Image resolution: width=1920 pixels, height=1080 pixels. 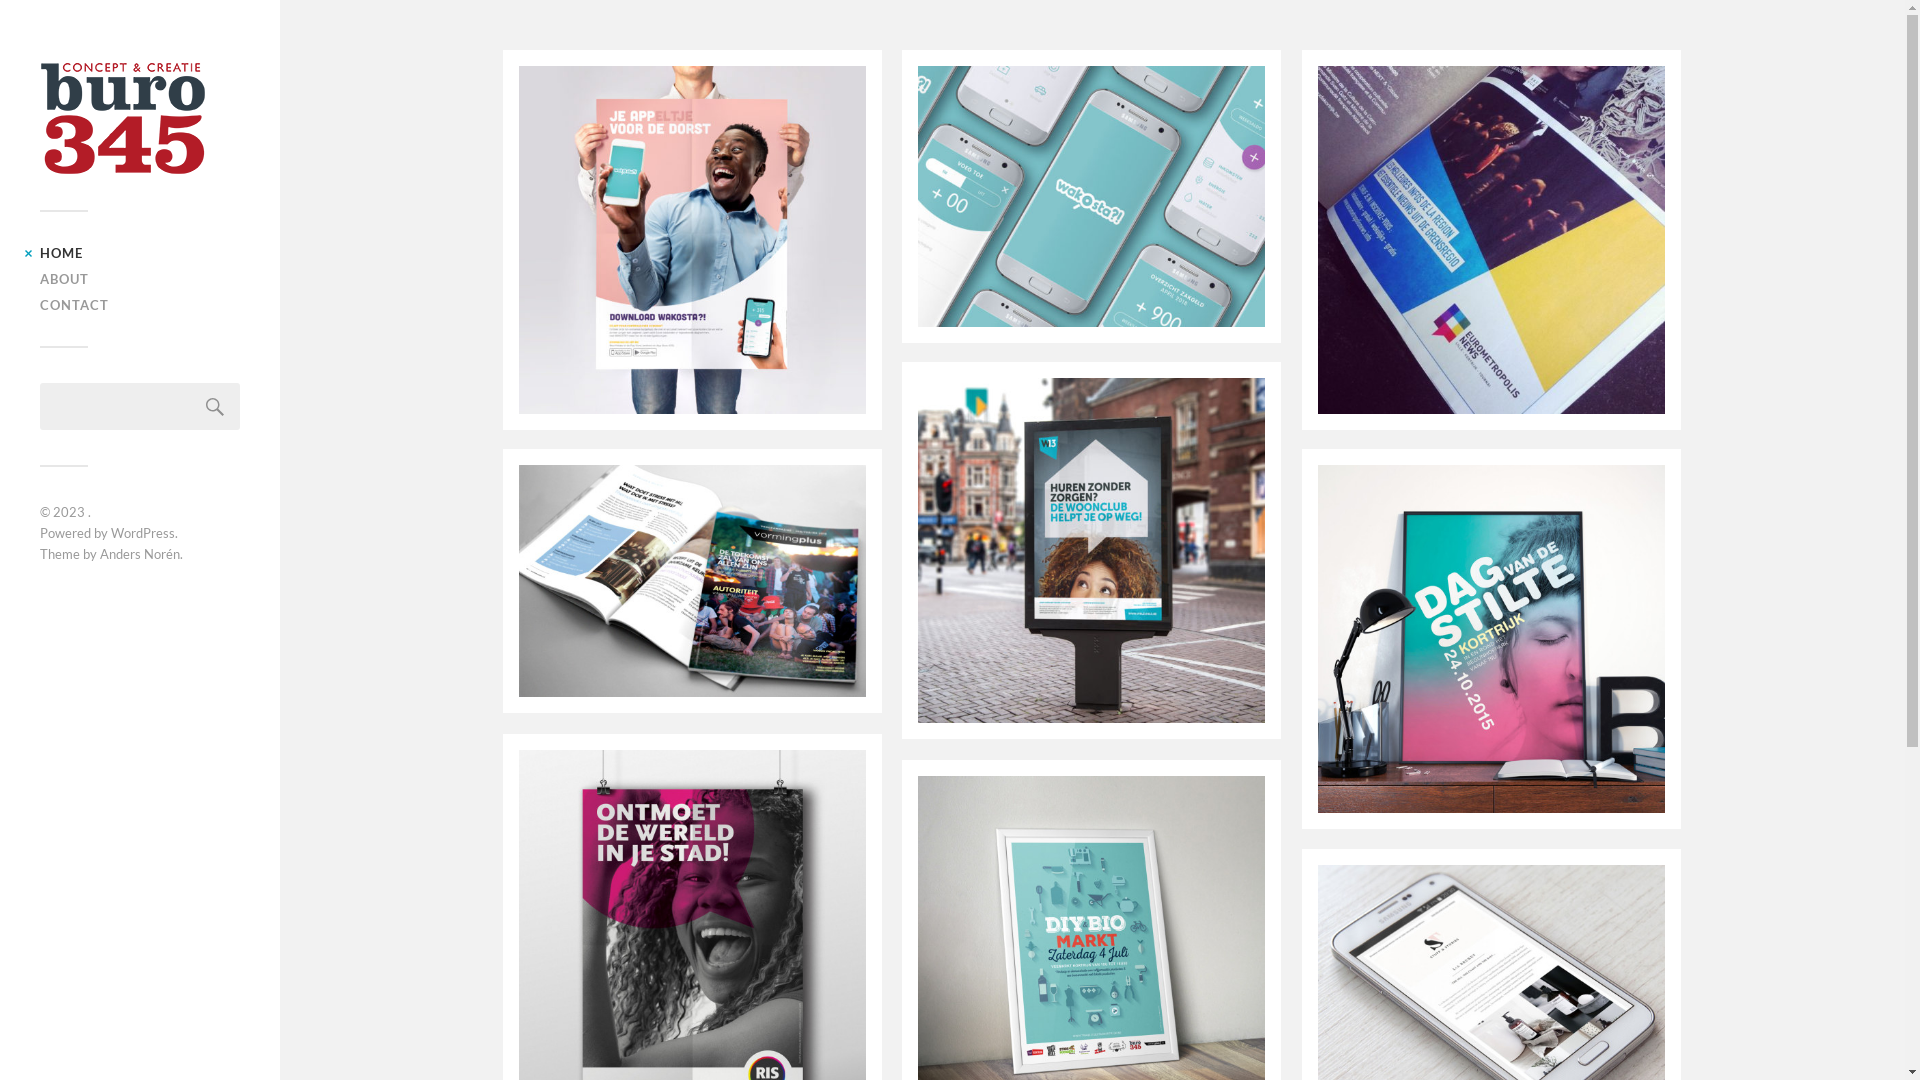 I want to click on ABOUT, so click(x=64, y=279).